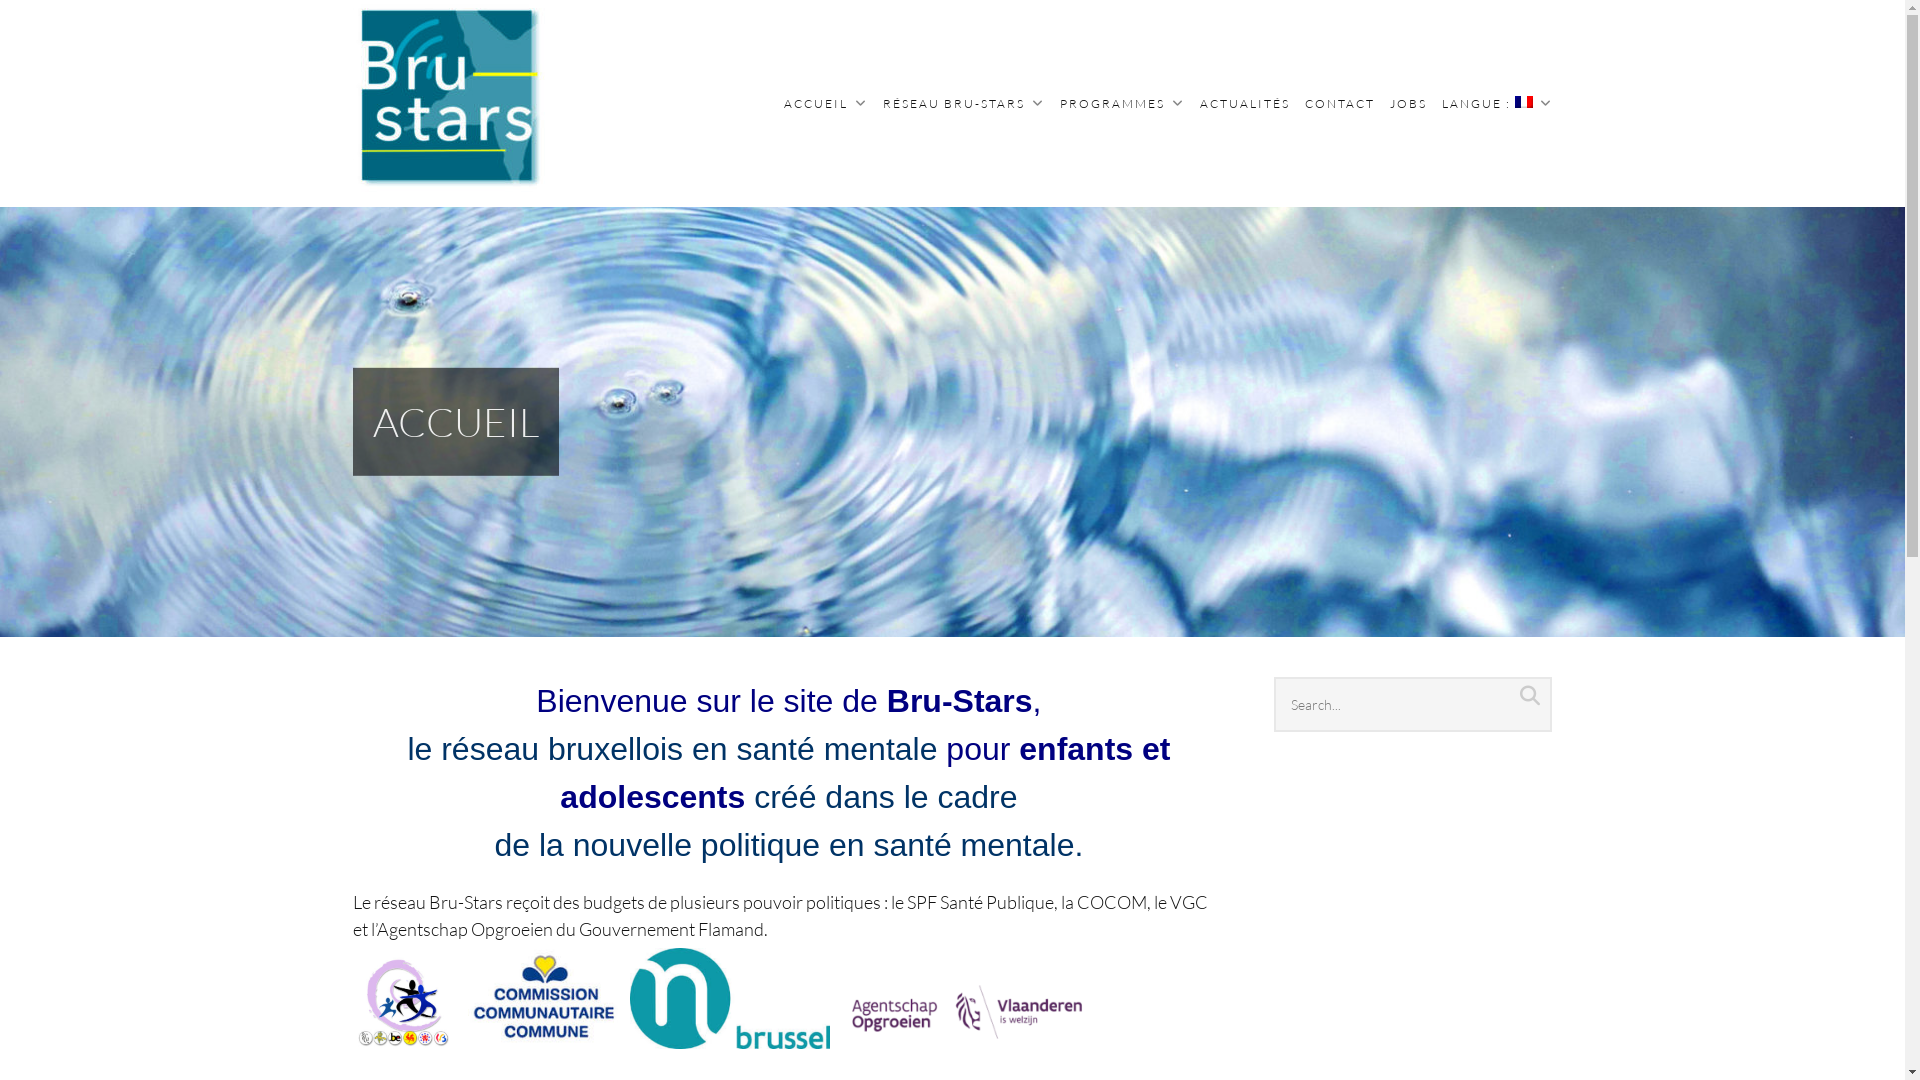 The image size is (1920, 1080). I want to click on PROGRAMMES, so click(1122, 103).